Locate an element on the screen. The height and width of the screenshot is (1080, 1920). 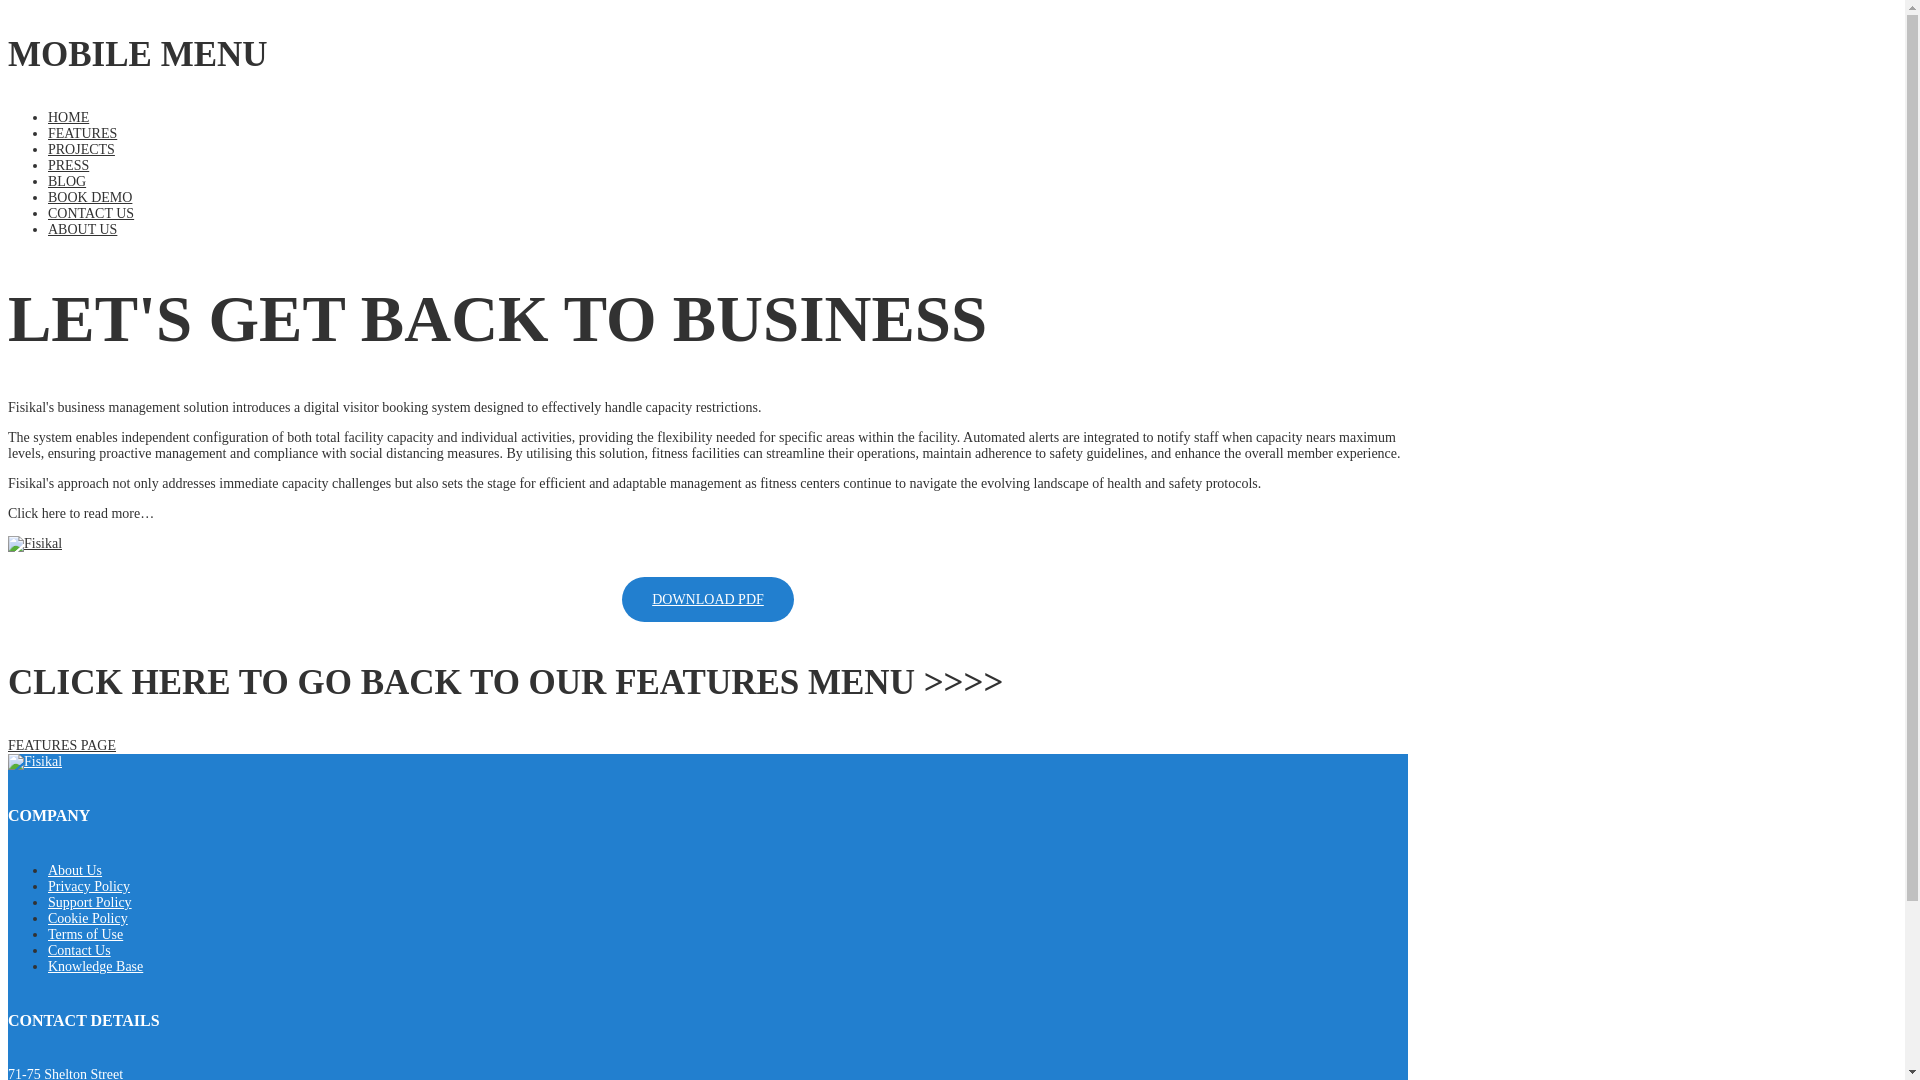
CONTACT US is located at coordinates (91, 214).